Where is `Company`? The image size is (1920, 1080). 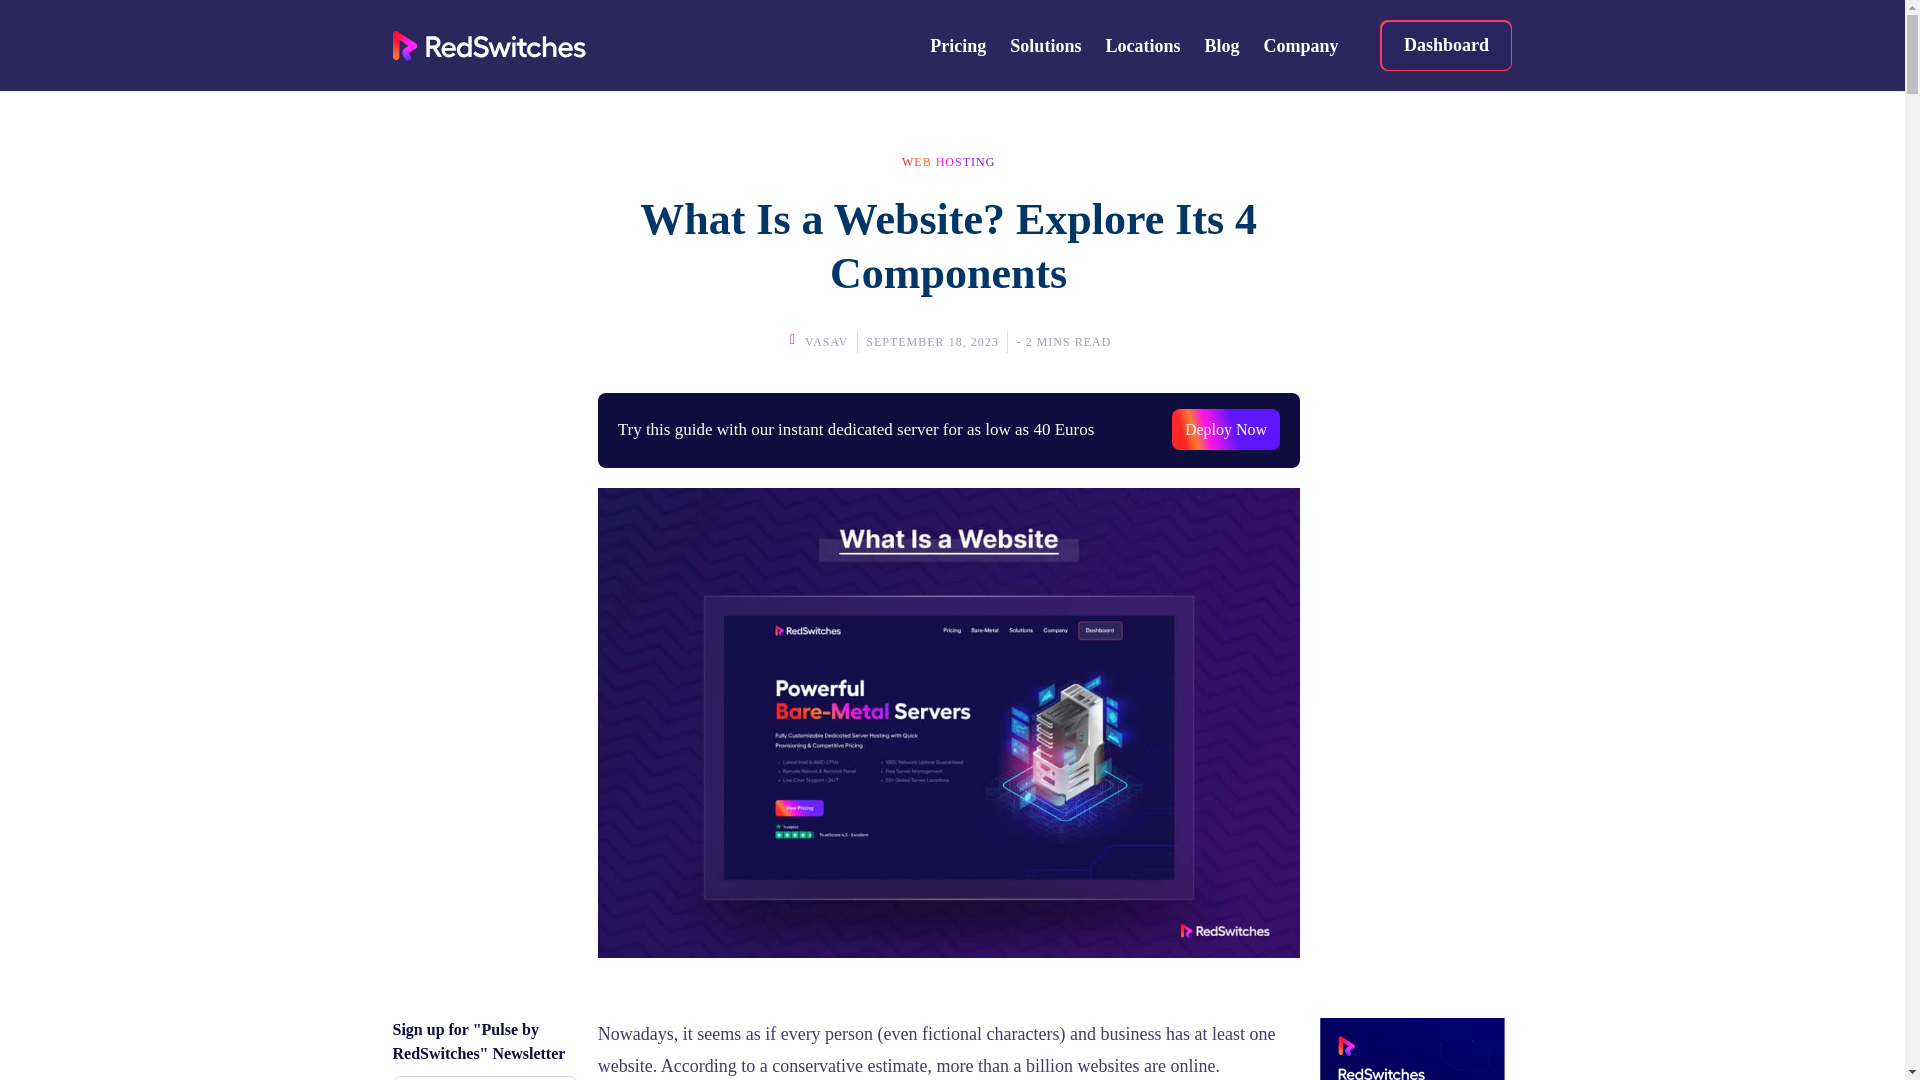
Company is located at coordinates (1300, 46).